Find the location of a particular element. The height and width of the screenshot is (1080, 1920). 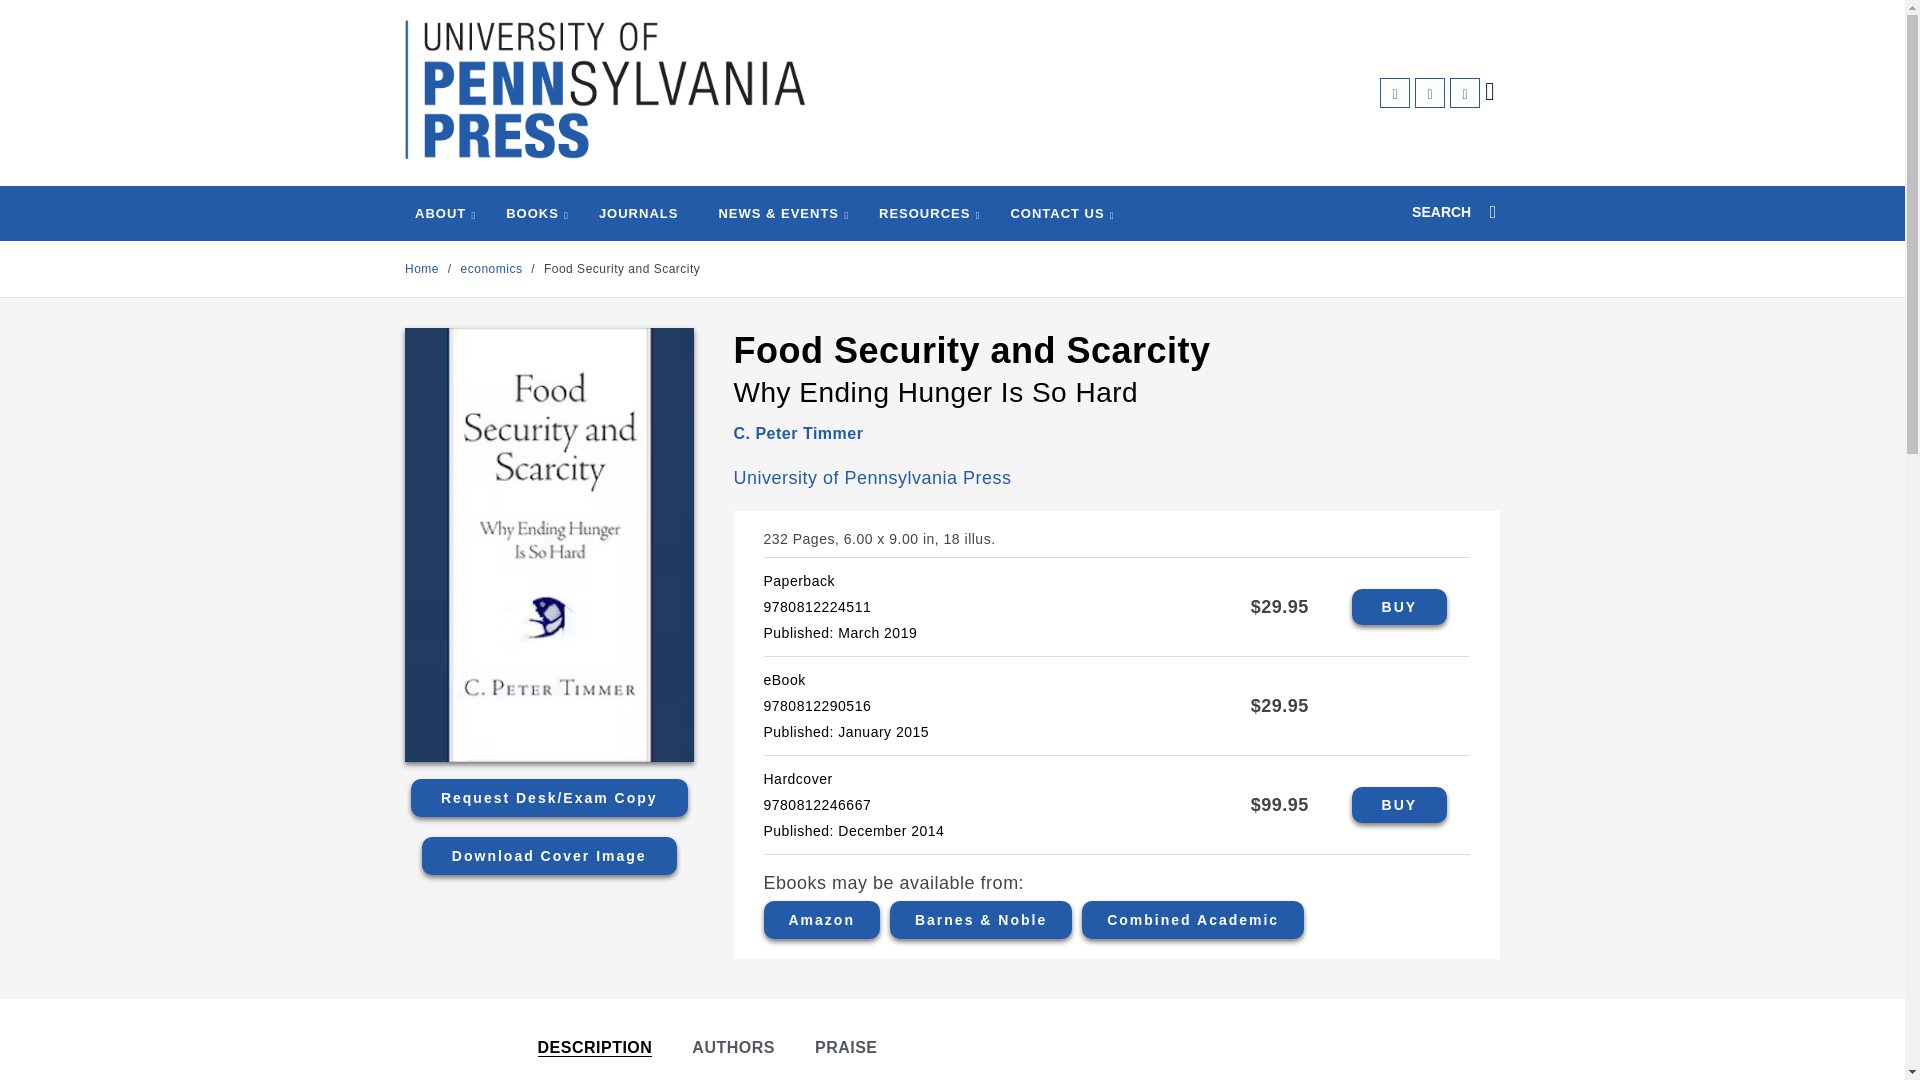

RESOURCES is located at coordinates (924, 214).